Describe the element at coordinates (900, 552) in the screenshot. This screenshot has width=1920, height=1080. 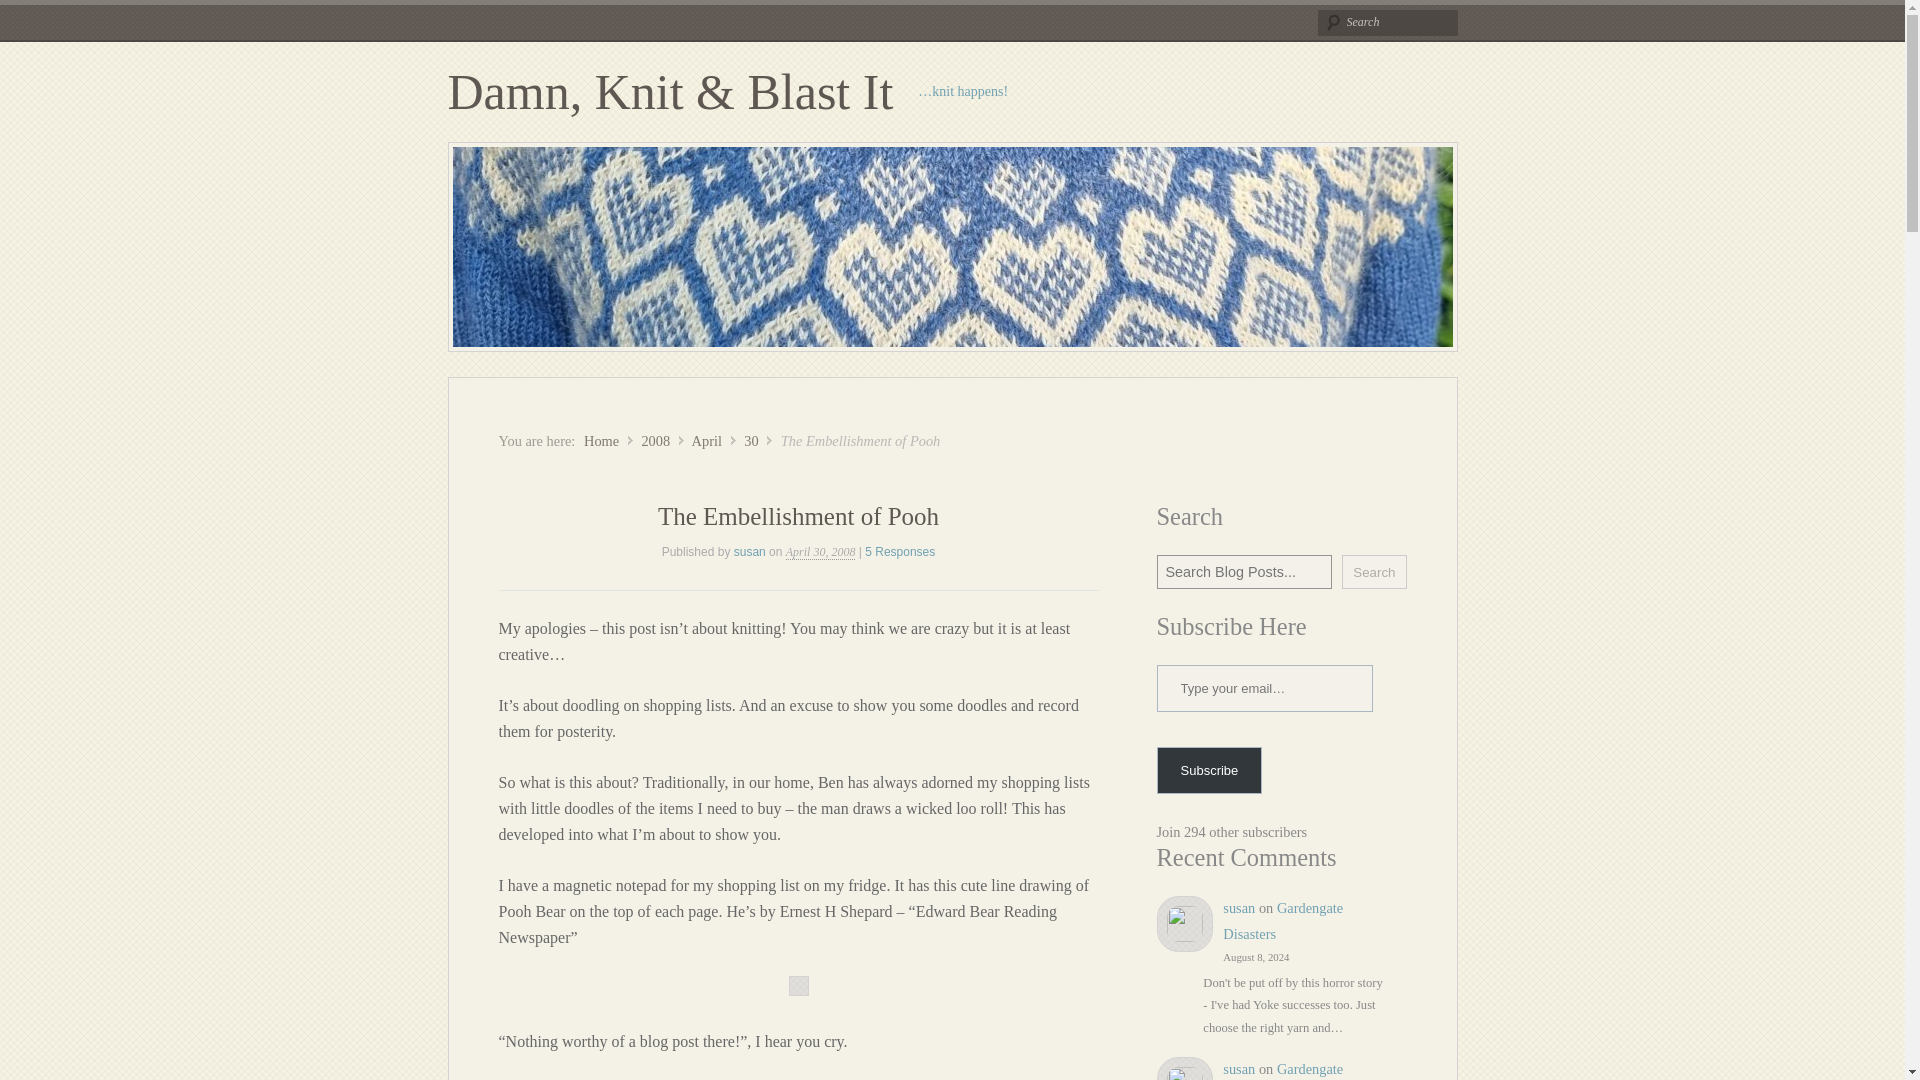
I see `Comment on The Embellishment of Pooh` at that location.